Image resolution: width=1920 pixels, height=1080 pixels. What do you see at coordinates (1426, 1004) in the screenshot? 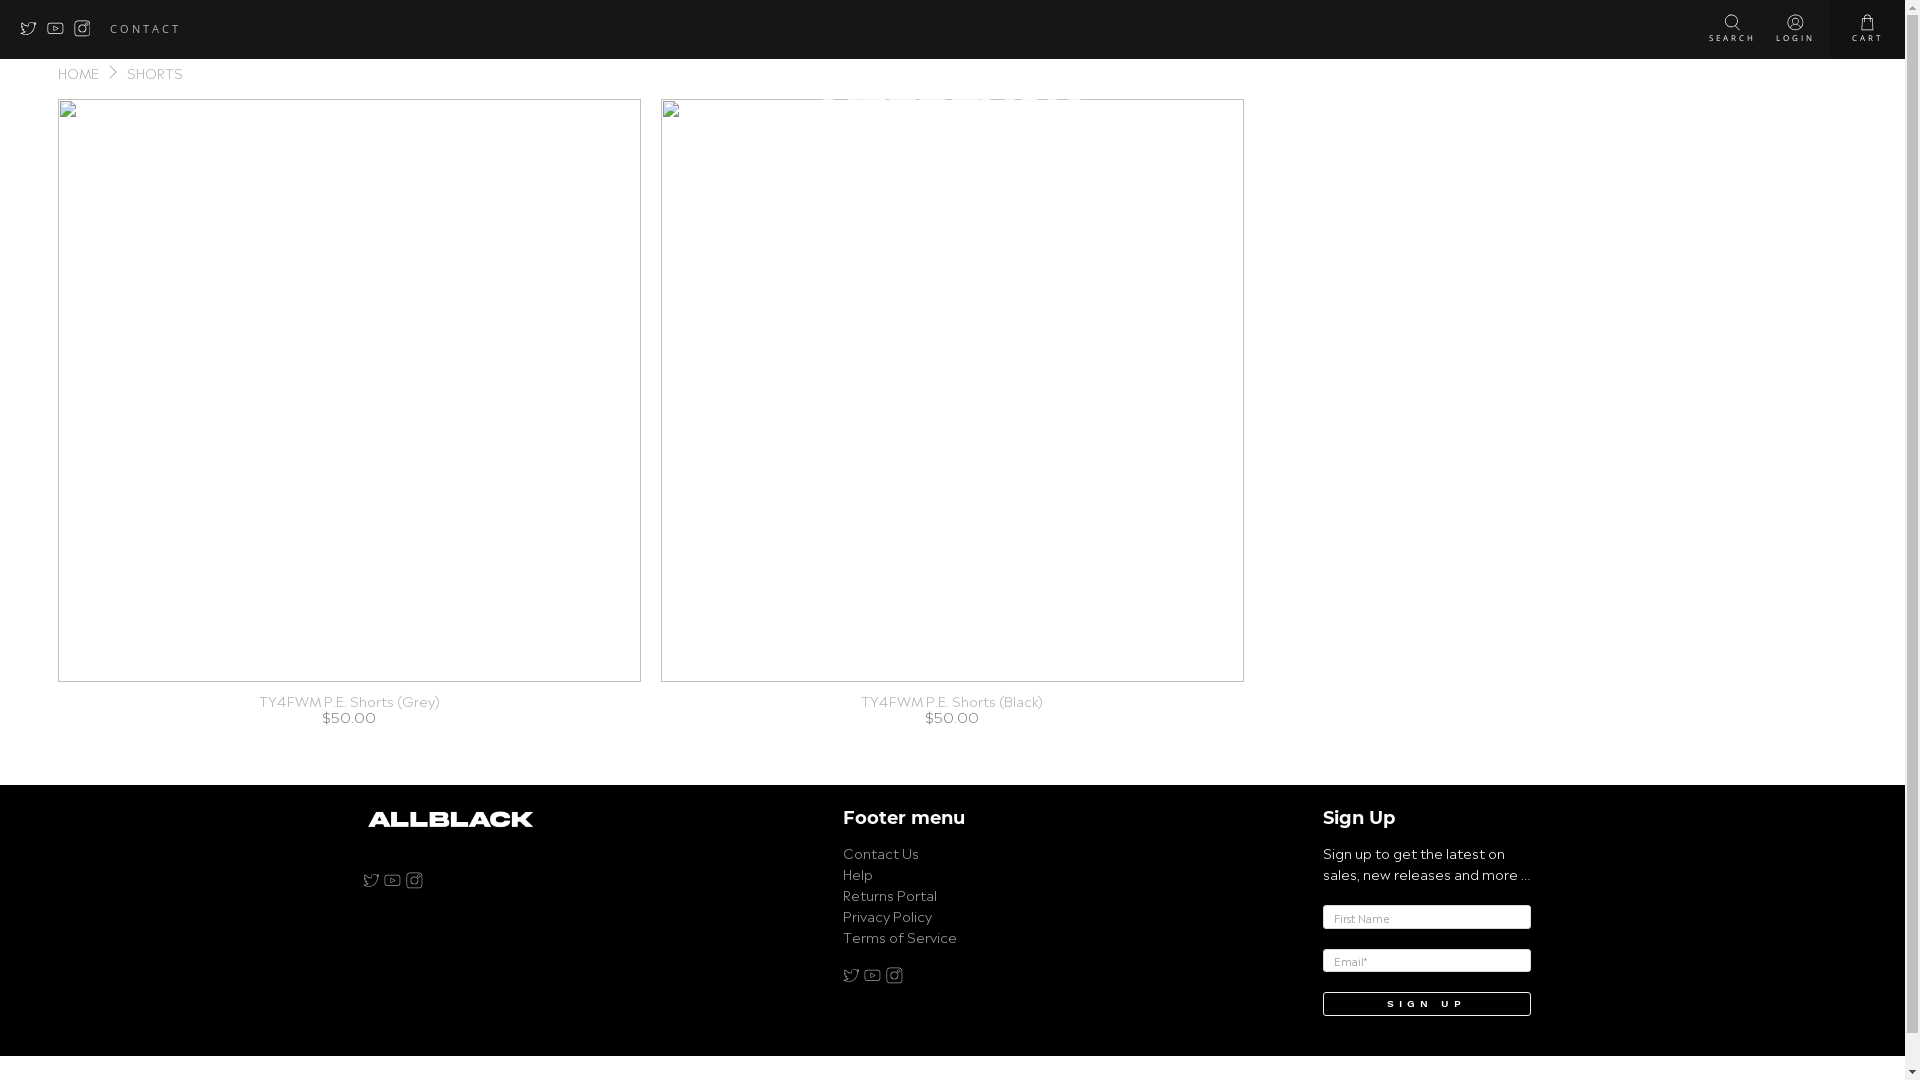
I see `SIGN UP` at bounding box center [1426, 1004].